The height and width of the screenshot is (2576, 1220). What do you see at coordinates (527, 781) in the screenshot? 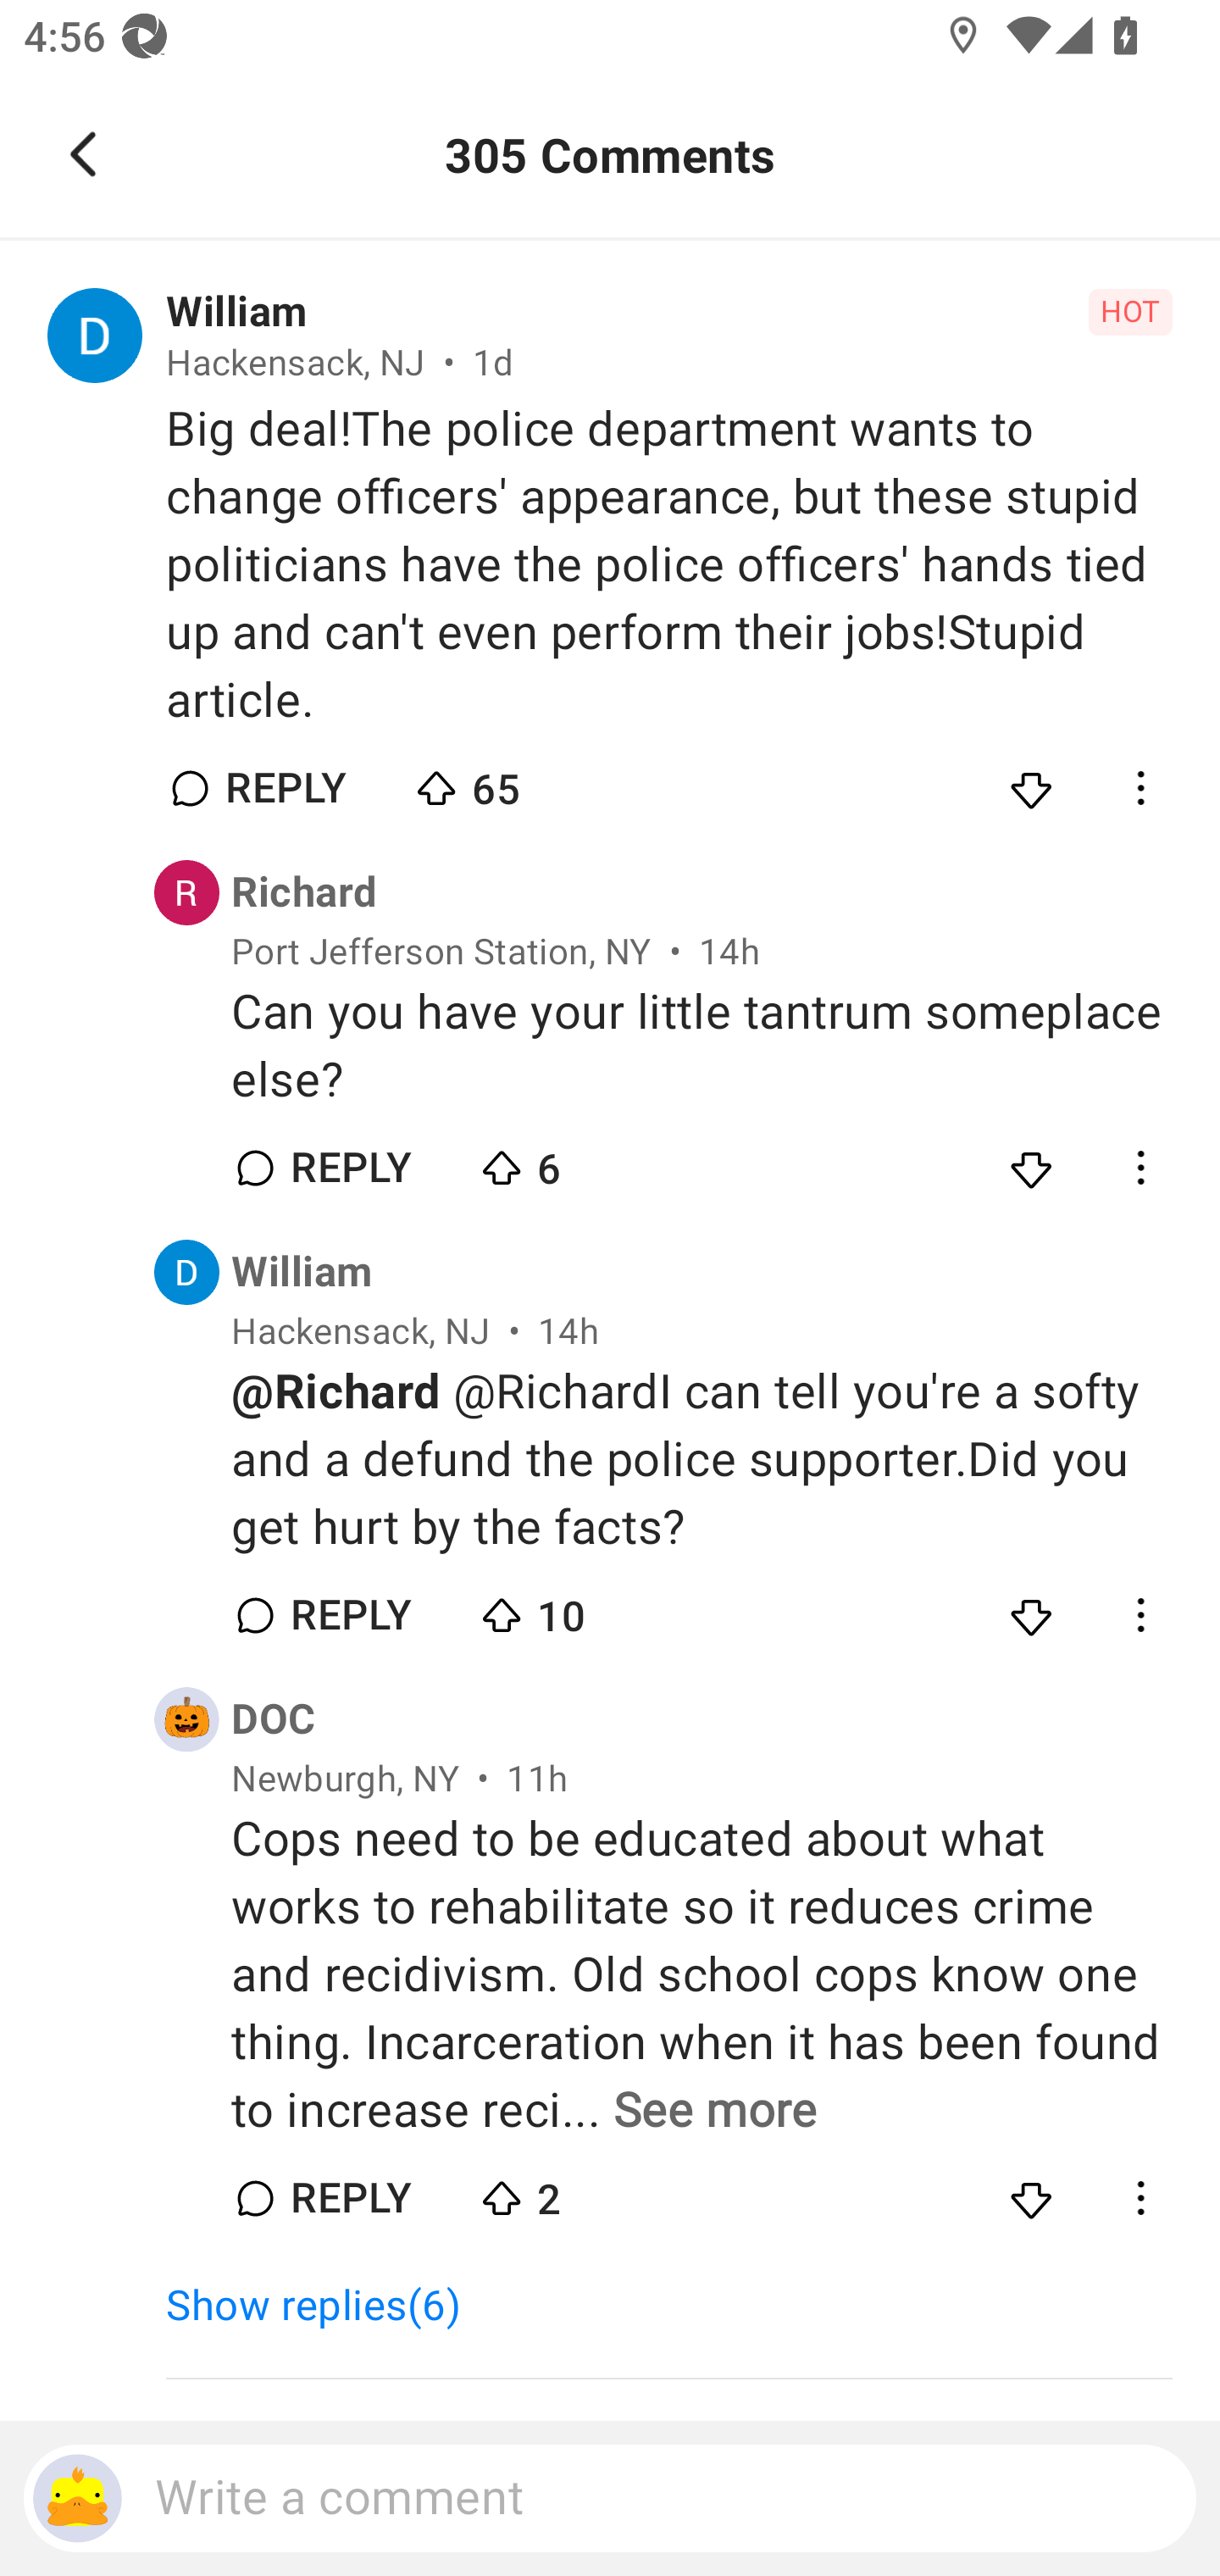
I see `65` at bounding box center [527, 781].